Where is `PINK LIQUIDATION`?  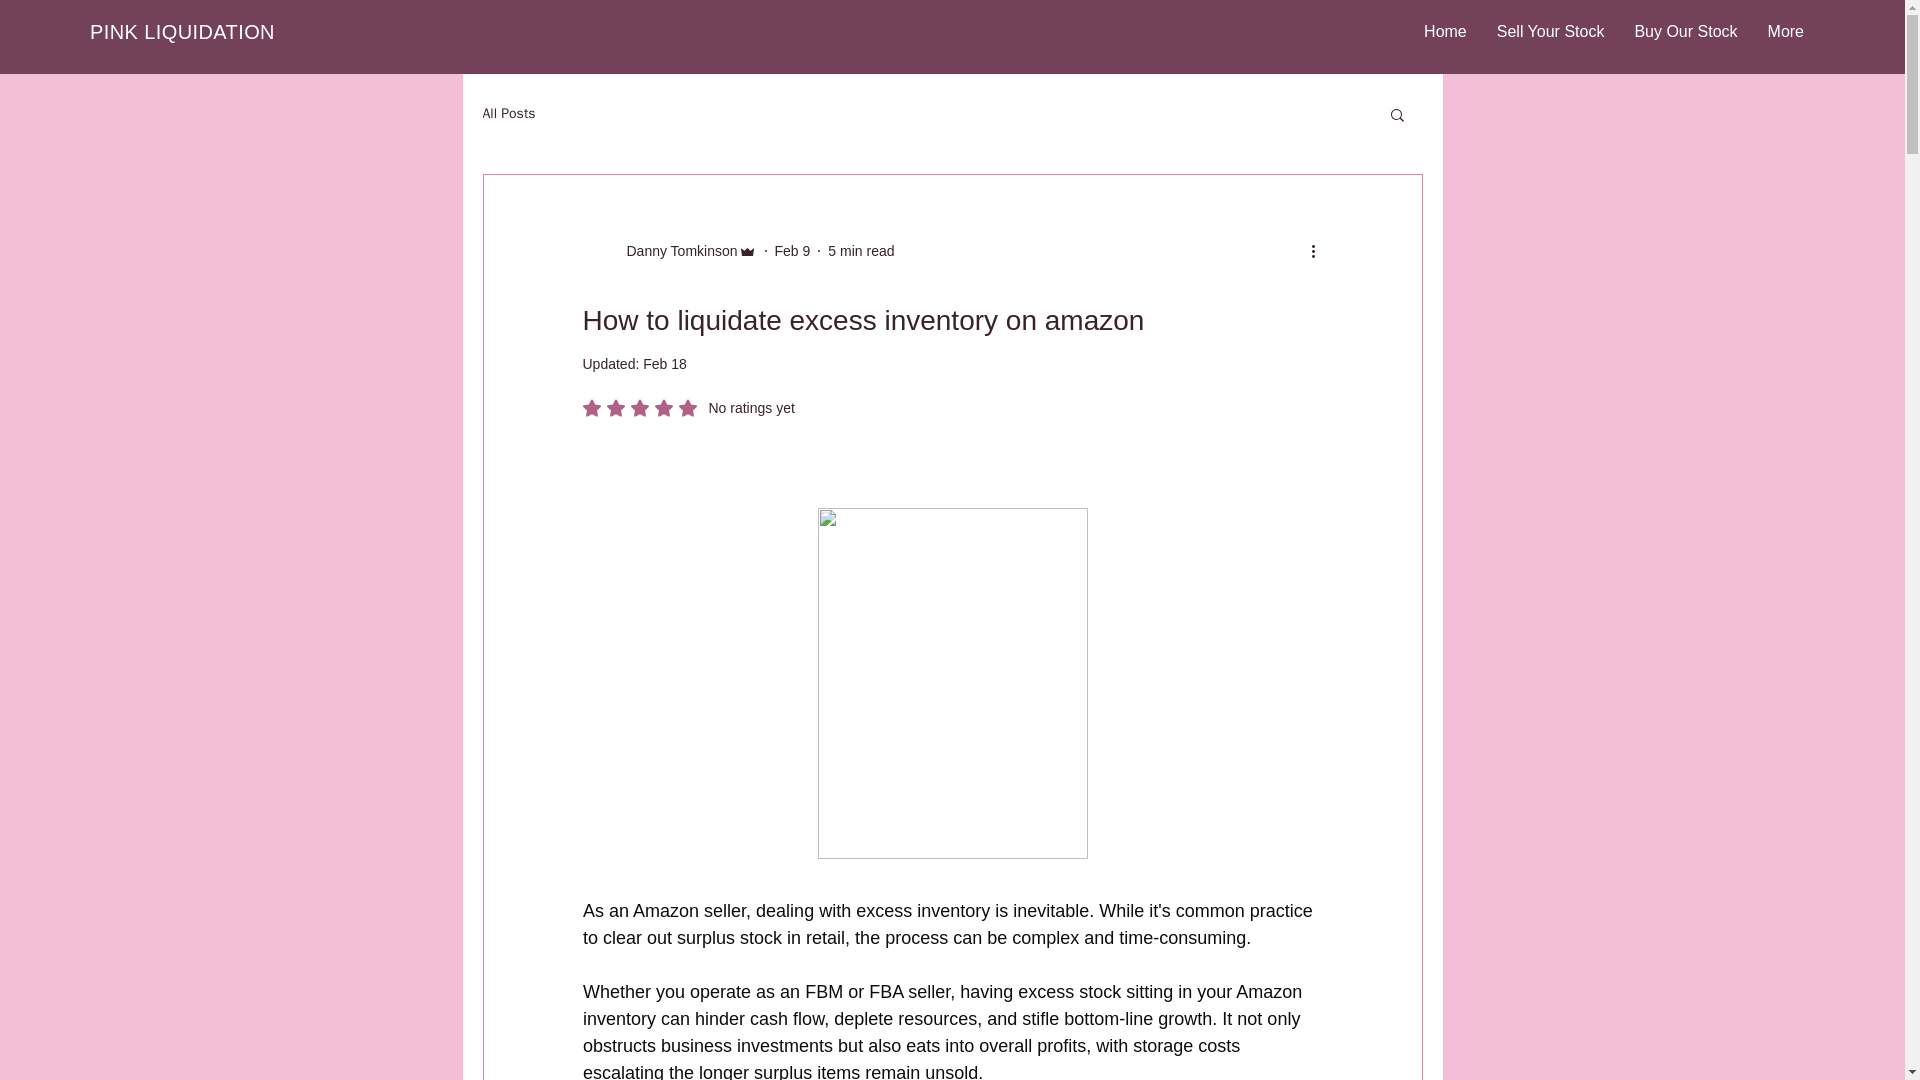
PINK LIQUIDATION is located at coordinates (182, 32).